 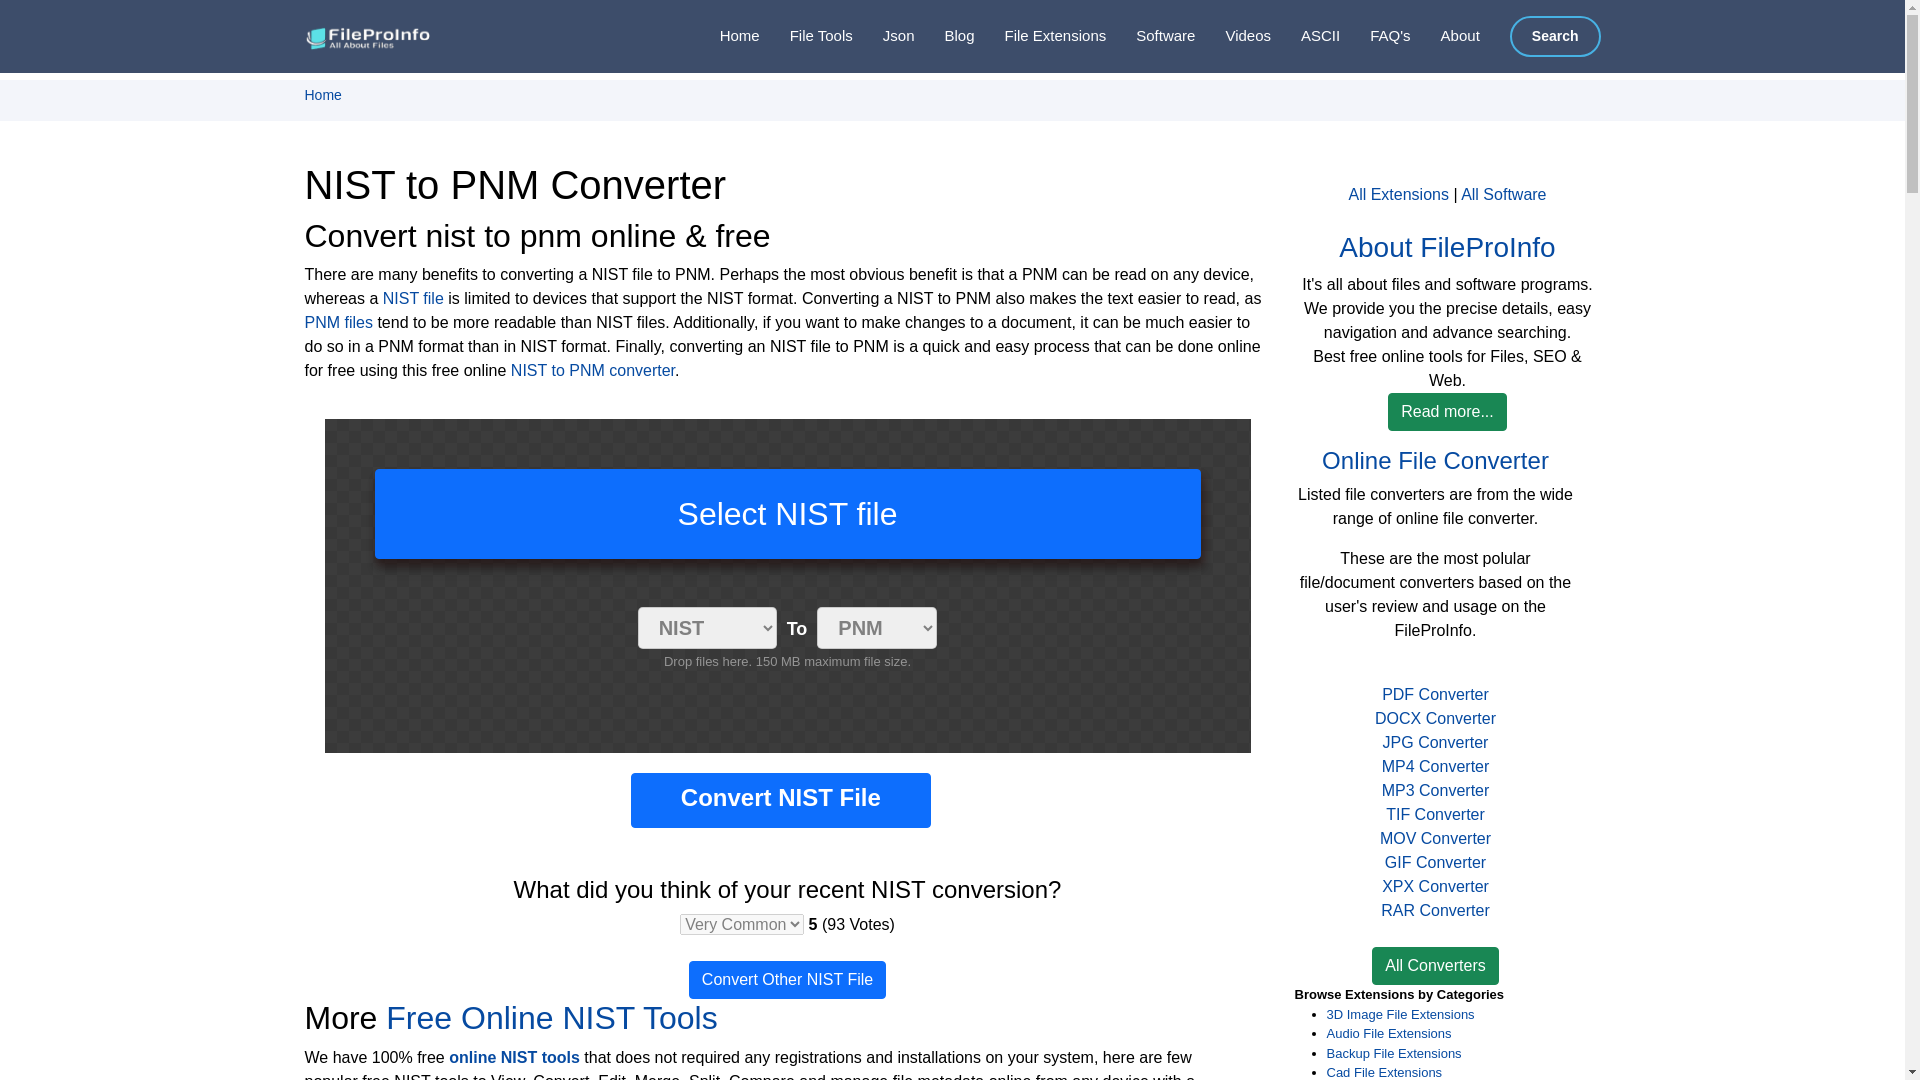 What do you see at coordinates (884, 36) in the screenshot?
I see `Free online Json tools` at bounding box center [884, 36].